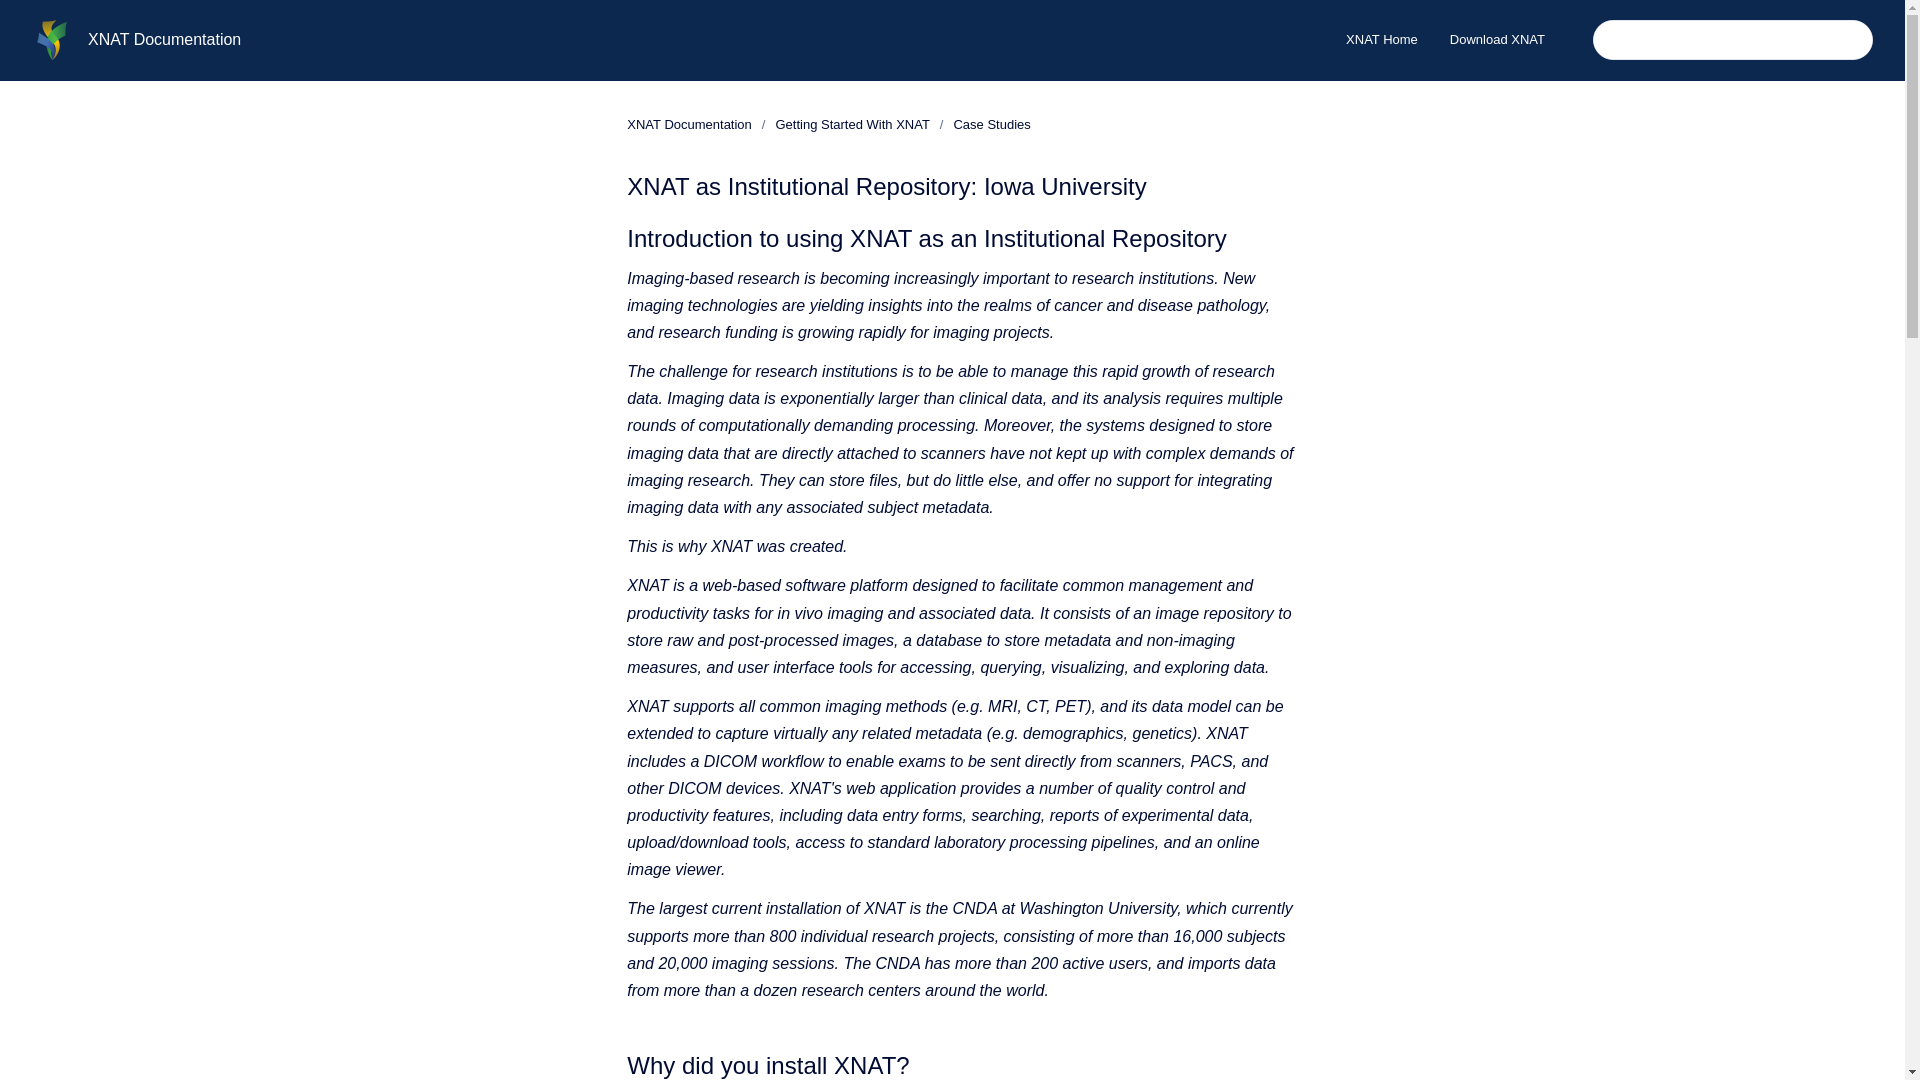  What do you see at coordinates (1382, 40) in the screenshot?
I see `XNAT Home` at bounding box center [1382, 40].